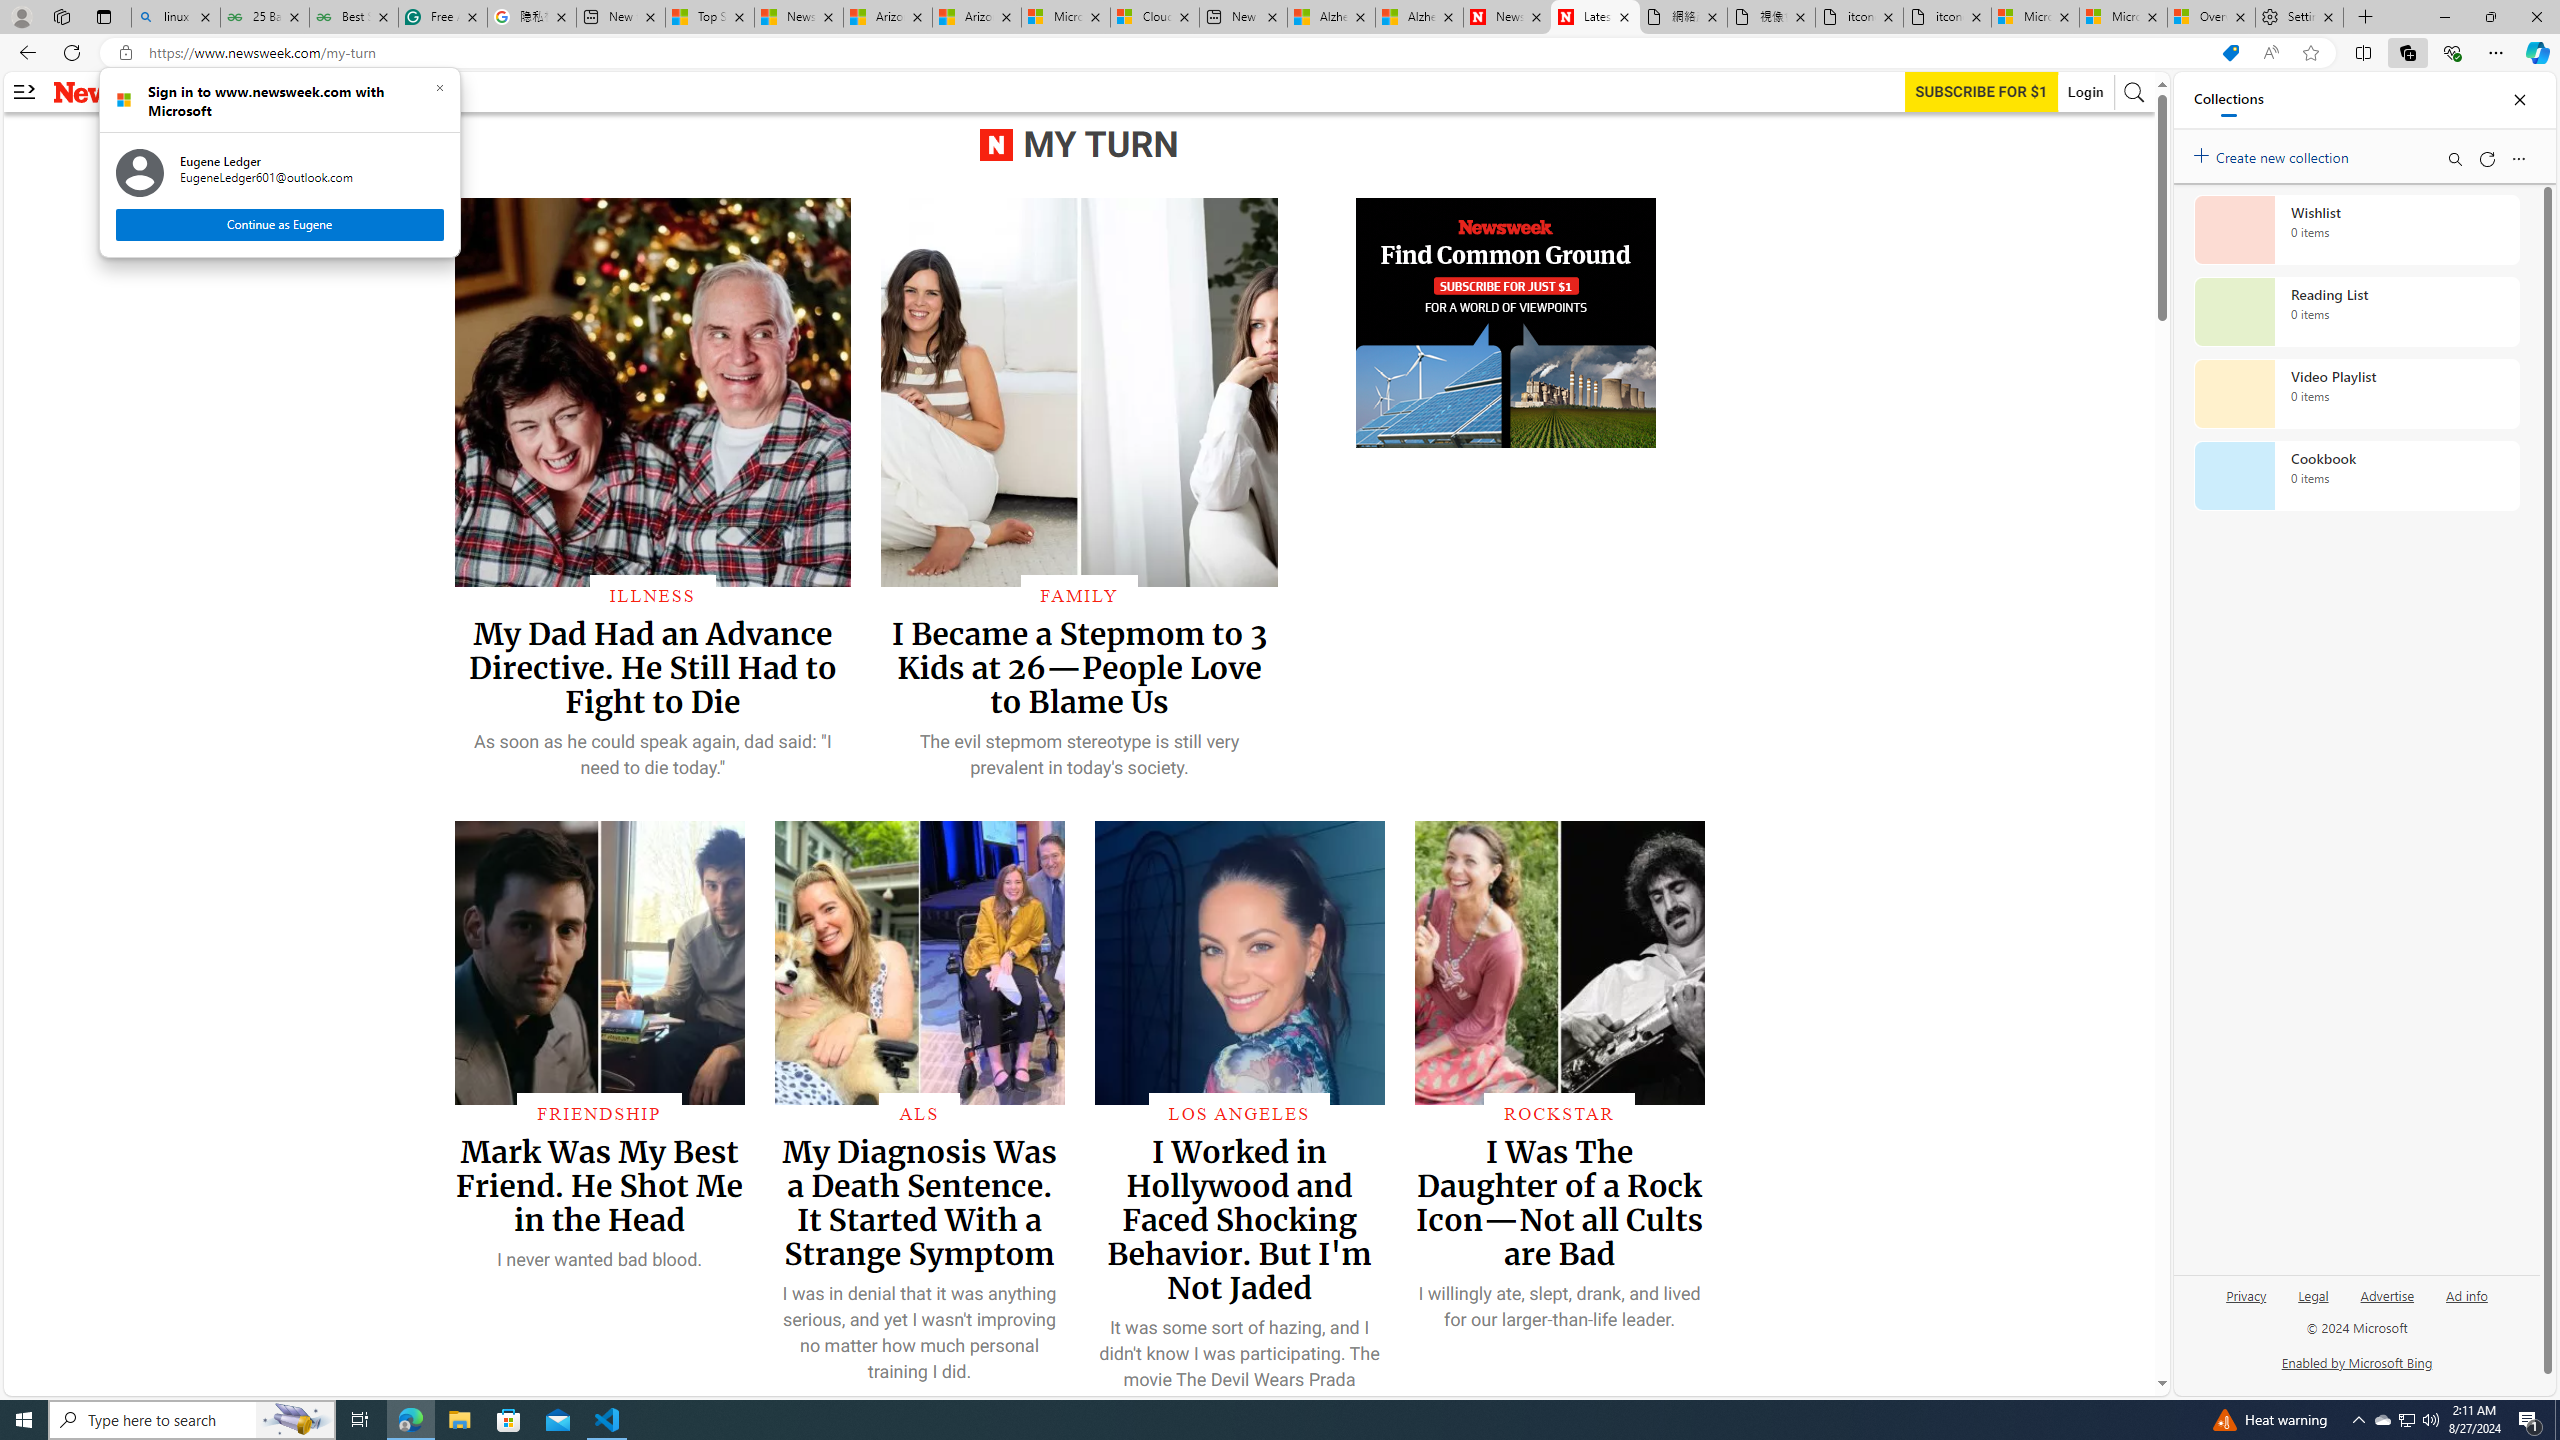 This screenshot has height=1440, width=2560. I want to click on Continue as Eugene, so click(278, 224).